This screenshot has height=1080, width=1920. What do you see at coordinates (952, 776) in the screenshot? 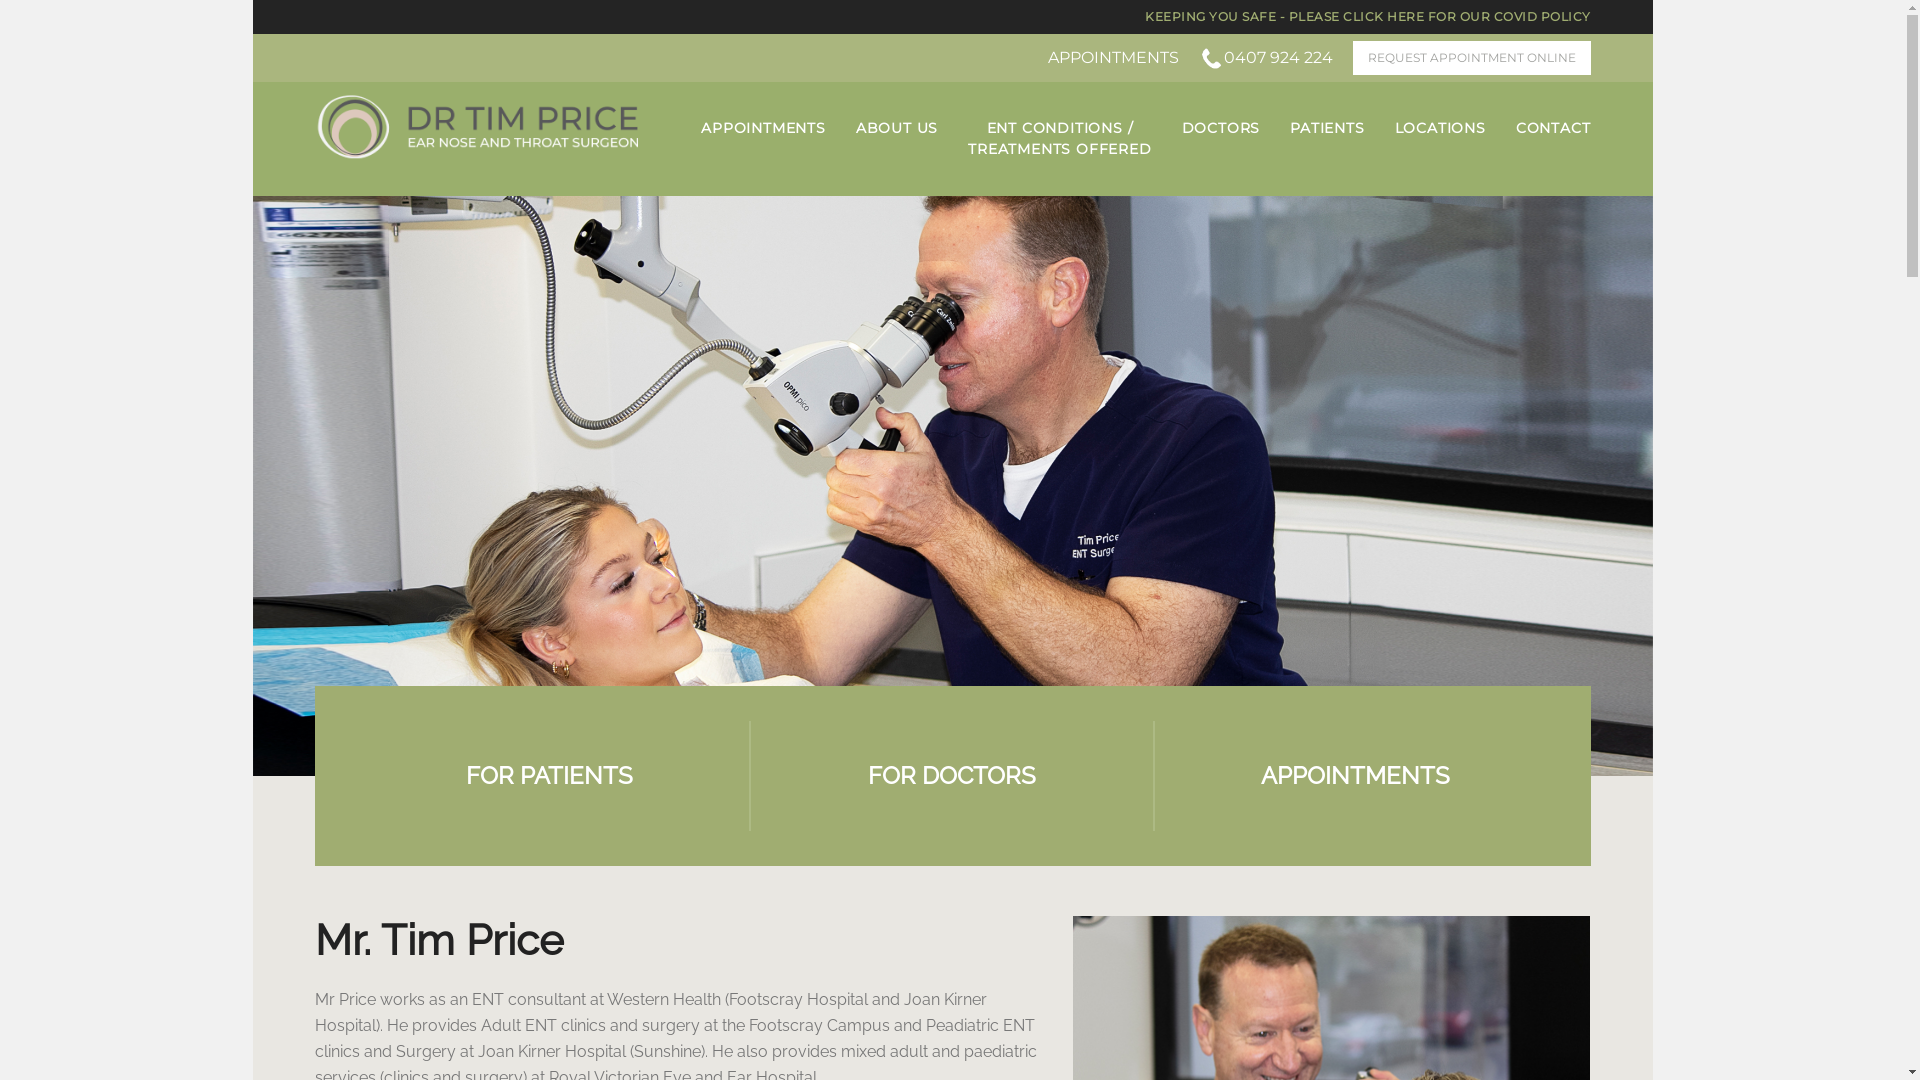
I see `FOR DOCTORS` at bounding box center [952, 776].